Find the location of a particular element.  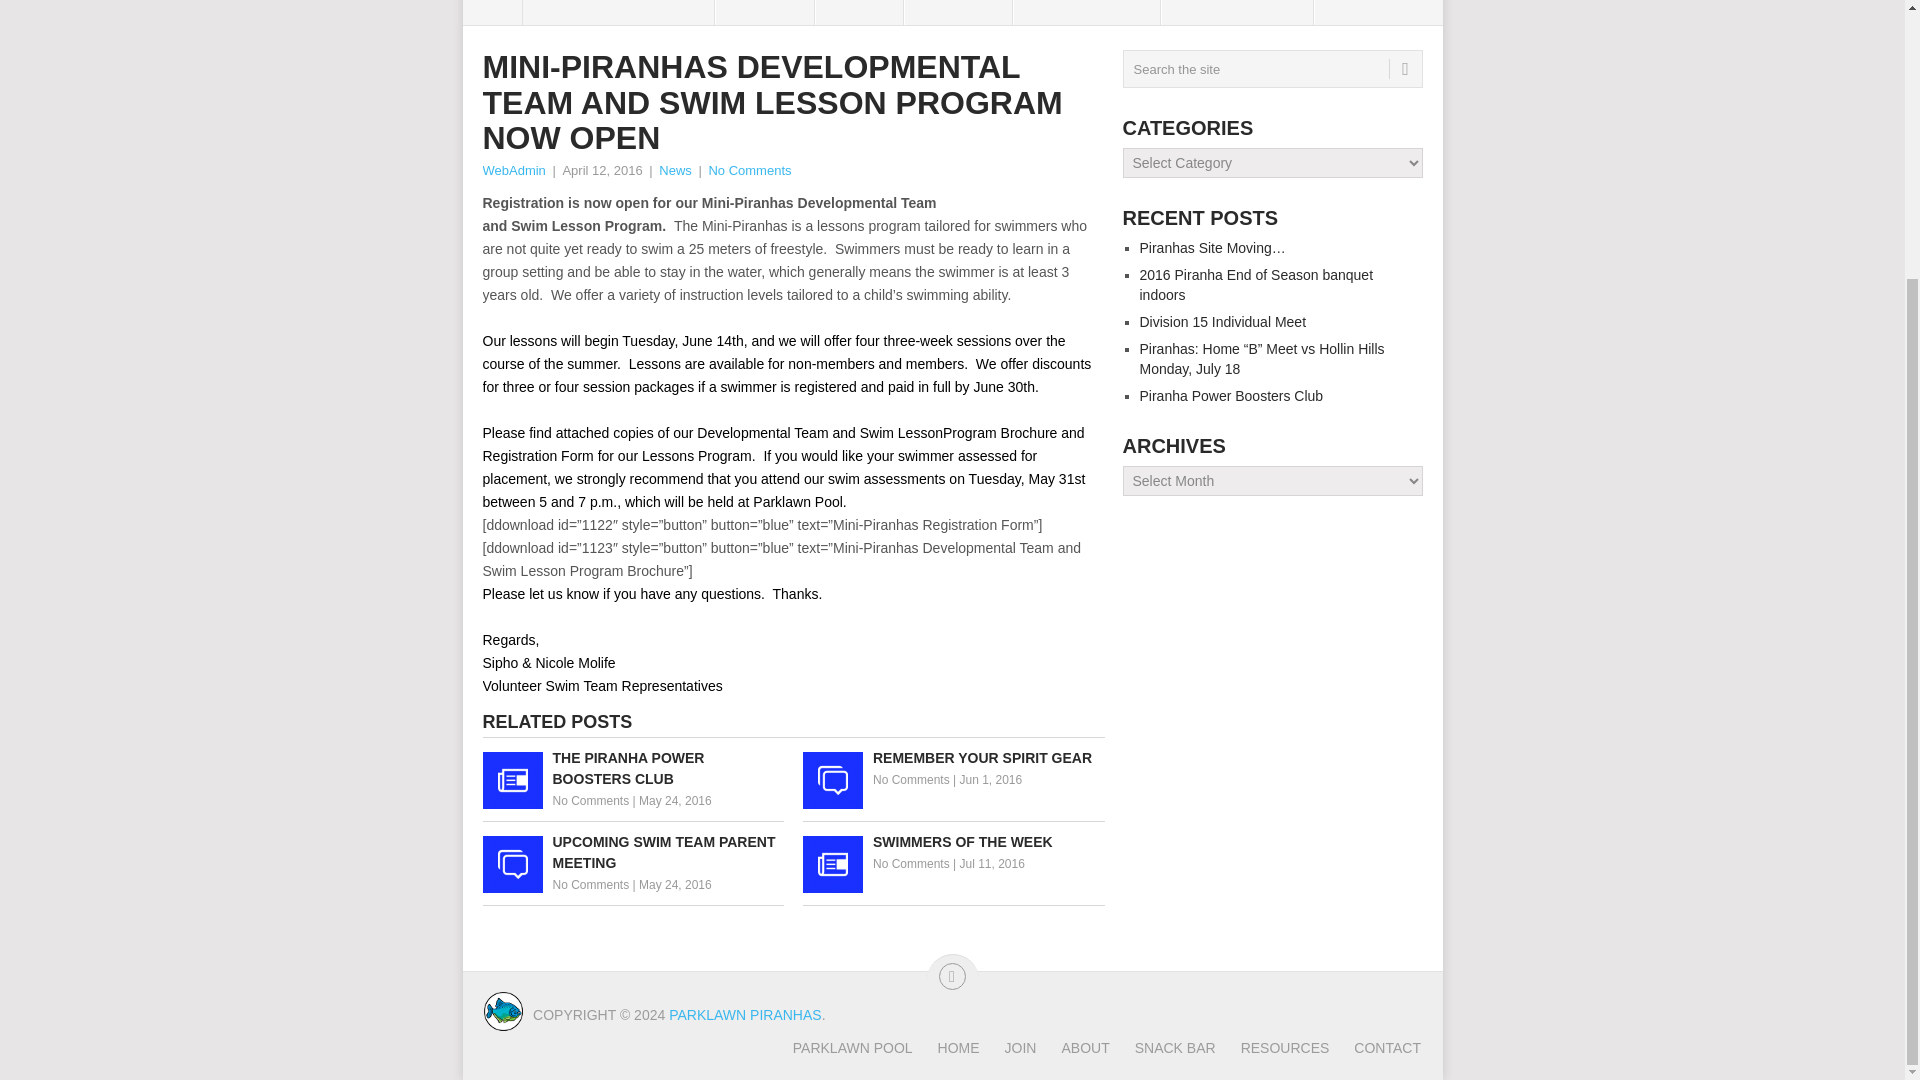

No Comments is located at coordinates (590, 800).